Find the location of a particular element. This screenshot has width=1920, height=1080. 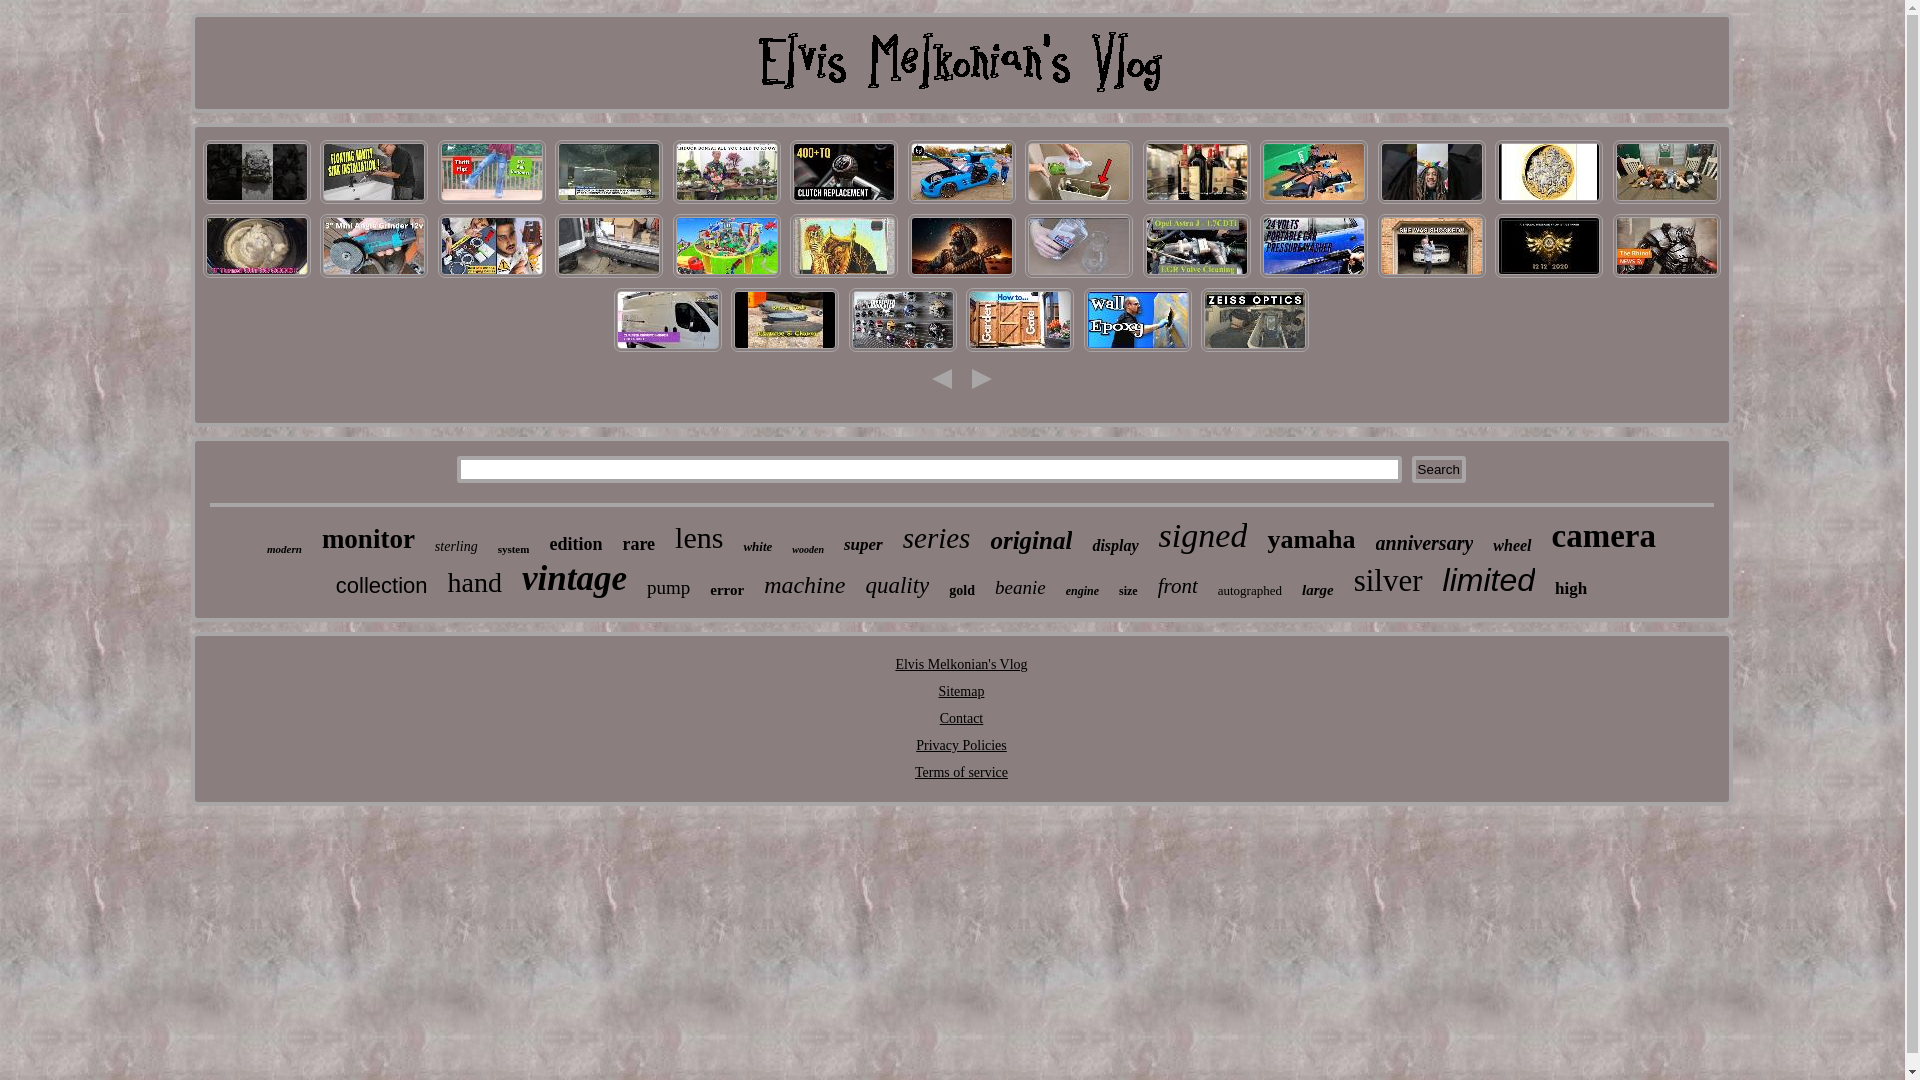

Hong Kong Cover is located at coordinates (960, 276).